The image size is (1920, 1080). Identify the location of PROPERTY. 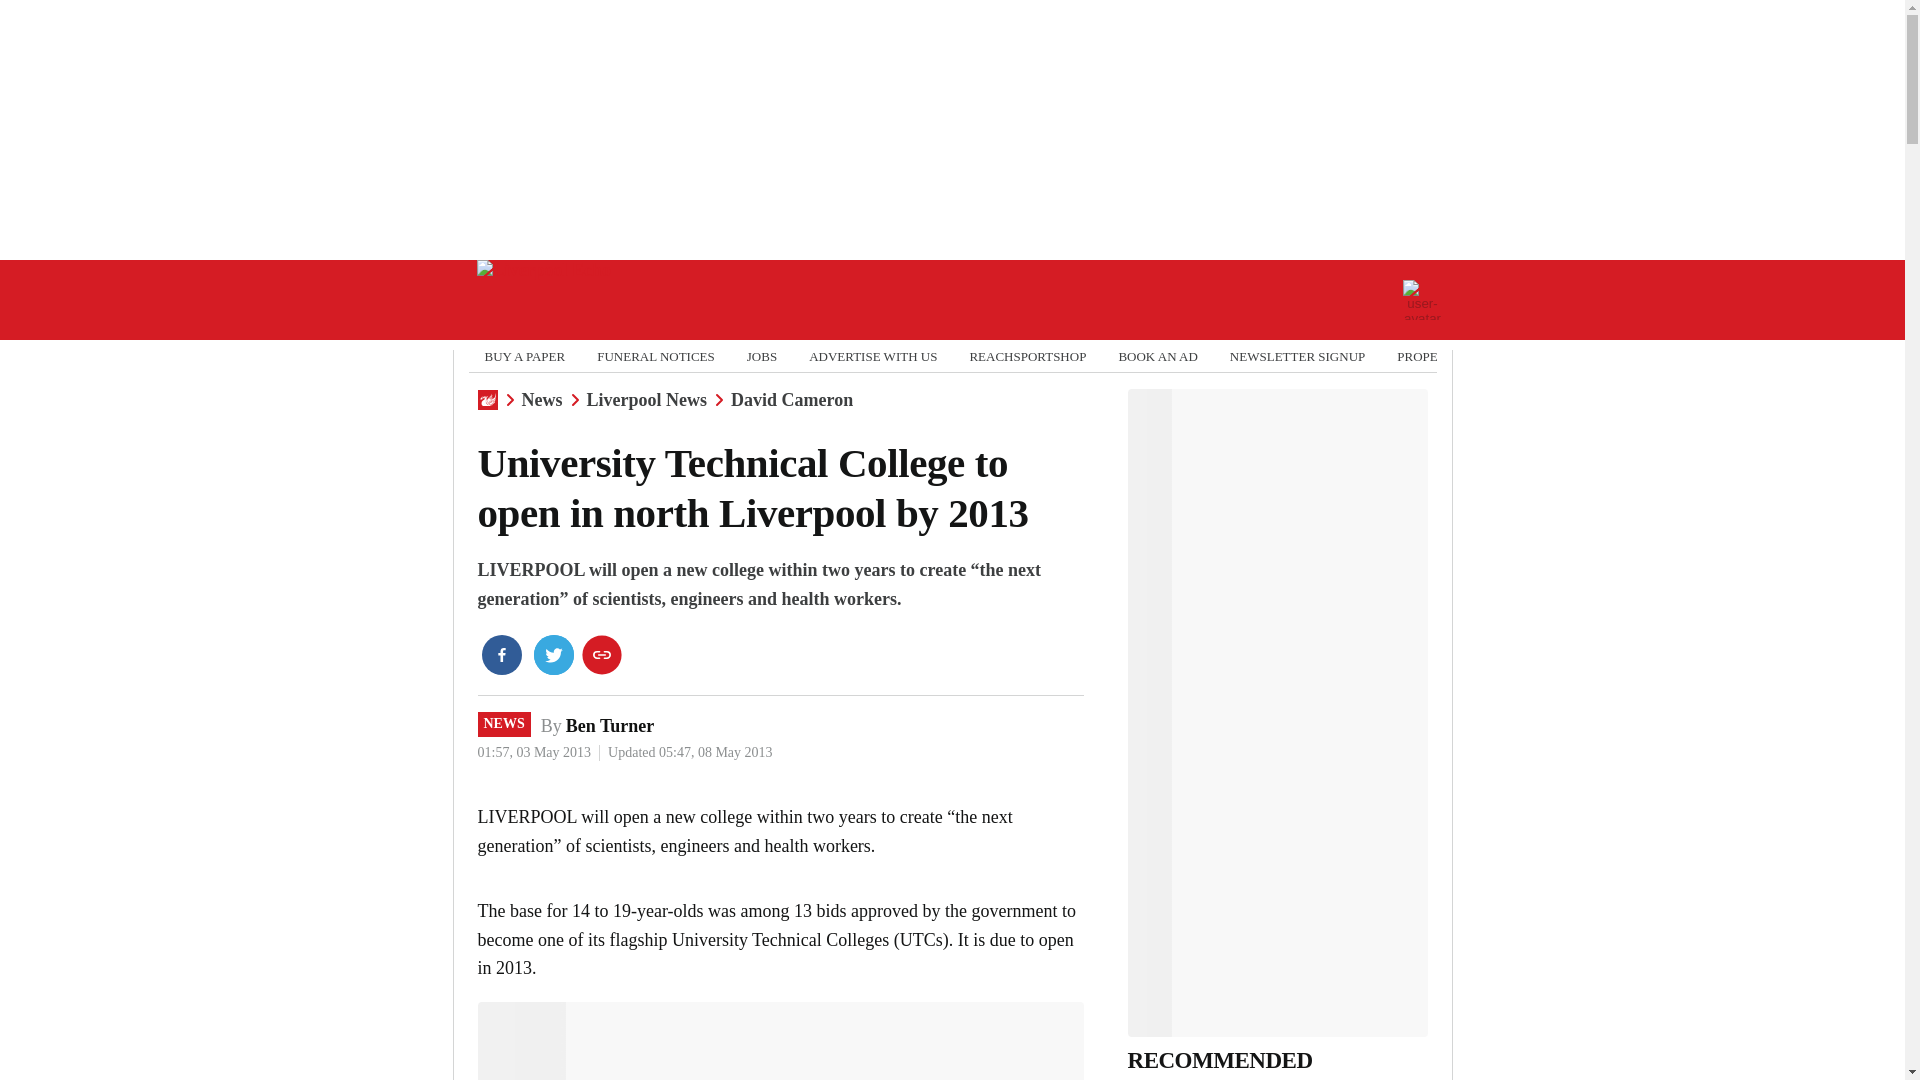
(1430, 356).